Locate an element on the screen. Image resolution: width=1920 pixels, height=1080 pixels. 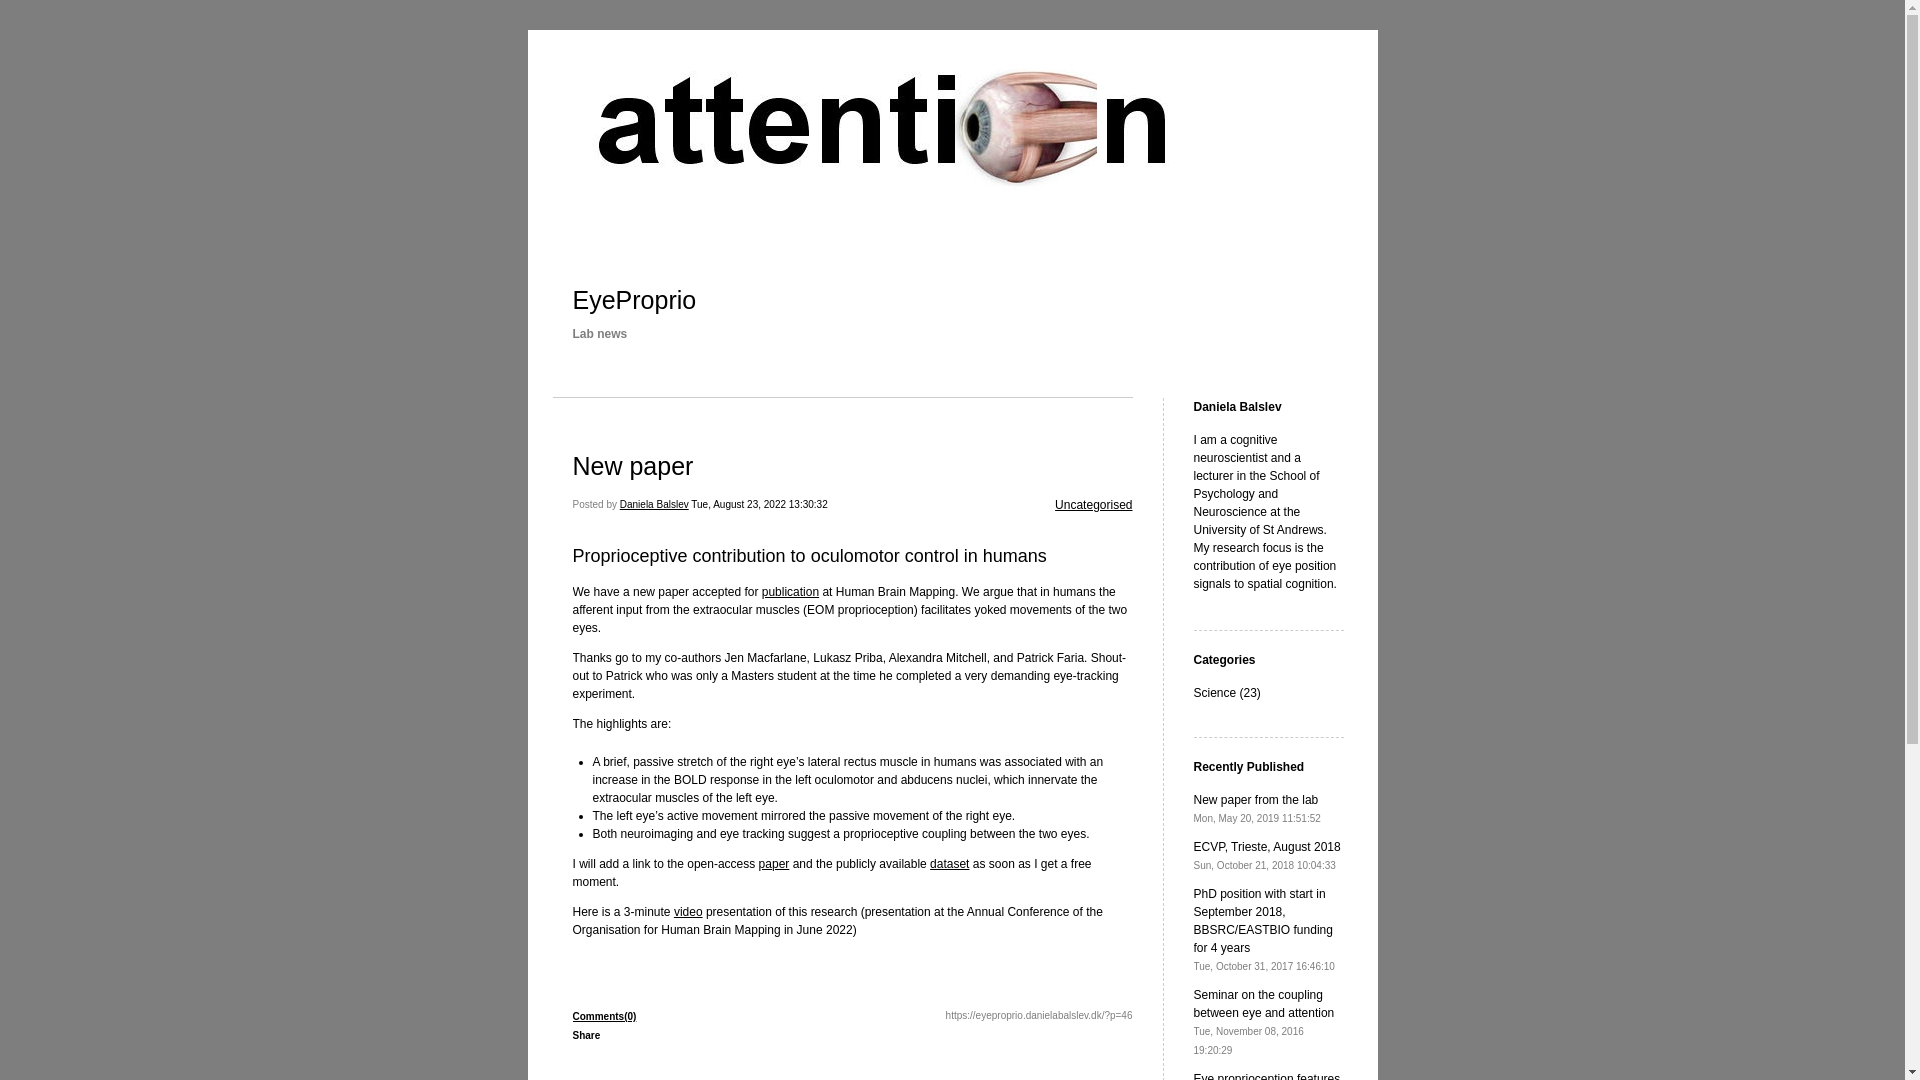
paper is located at coordinates (774, 864).